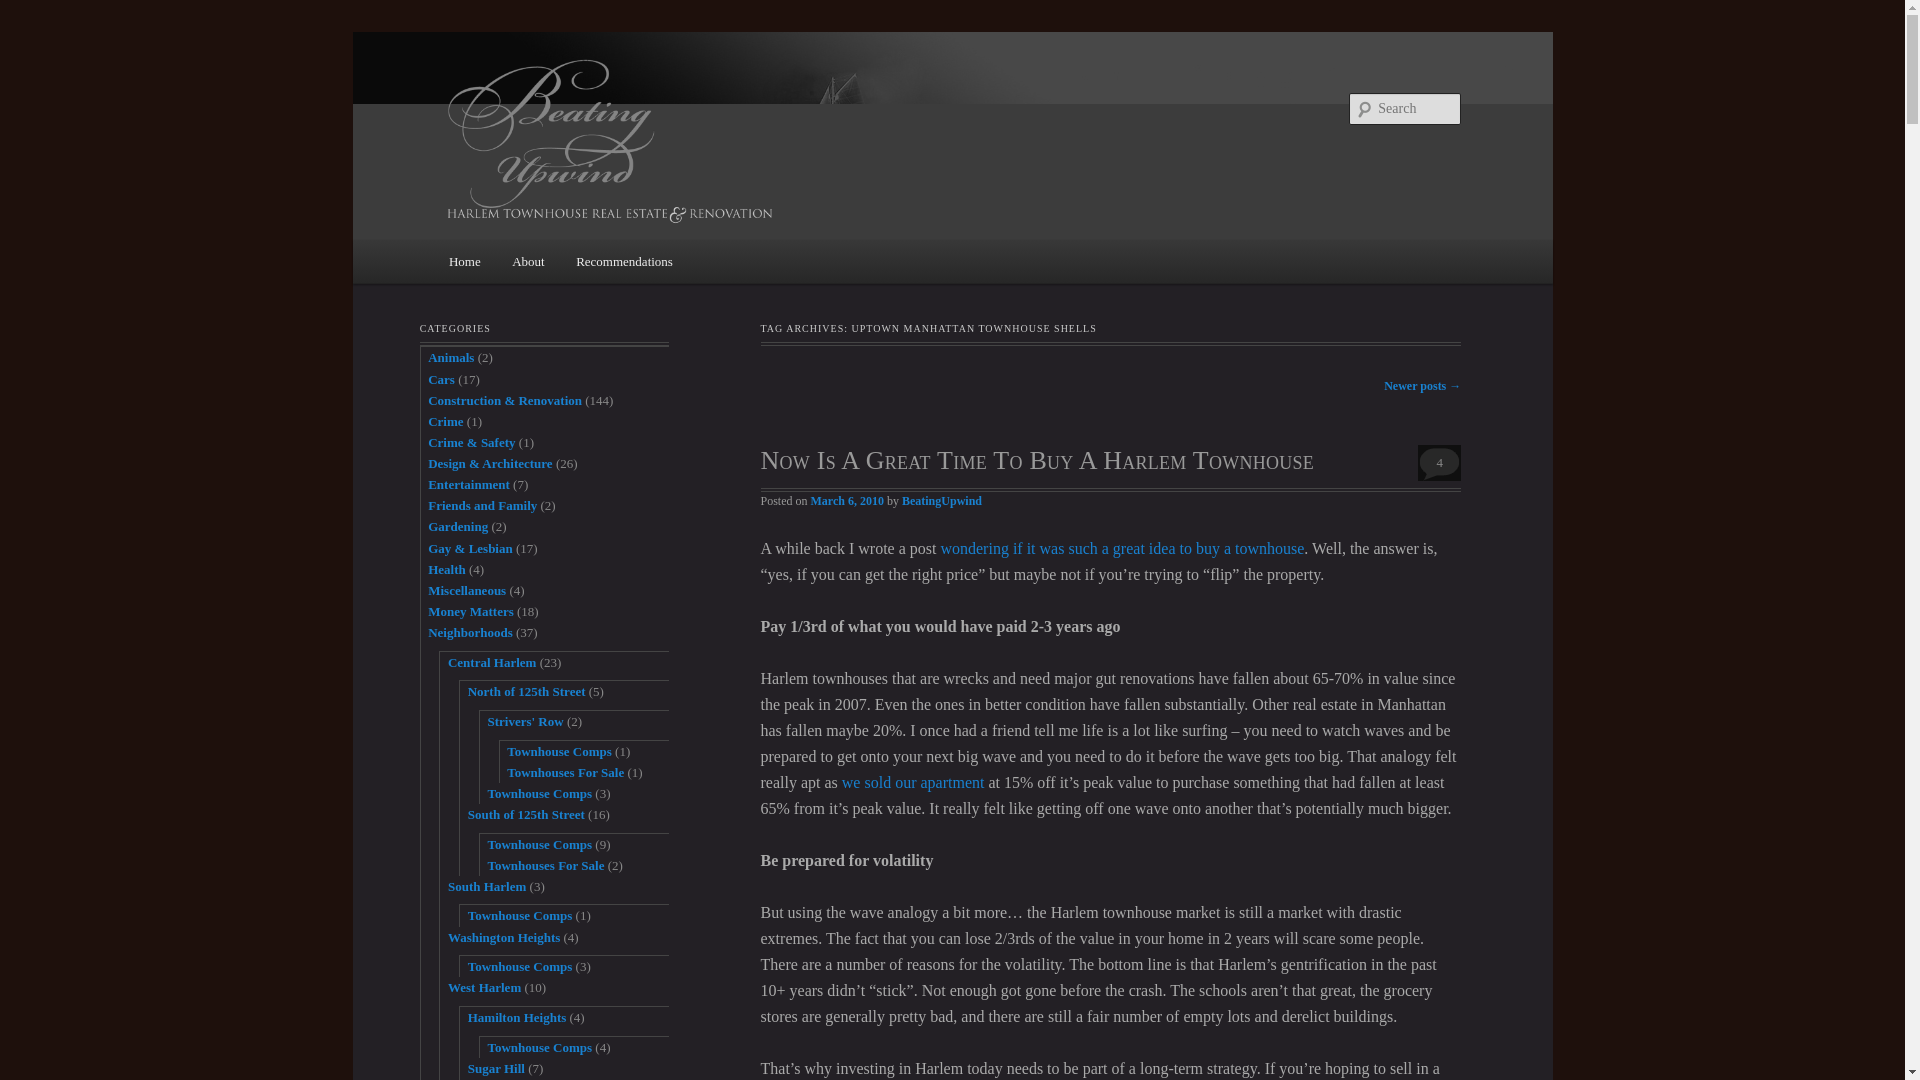  Describe the element at coordinates (624, 260) in the screenshot. I see `Recommendations` at that location.